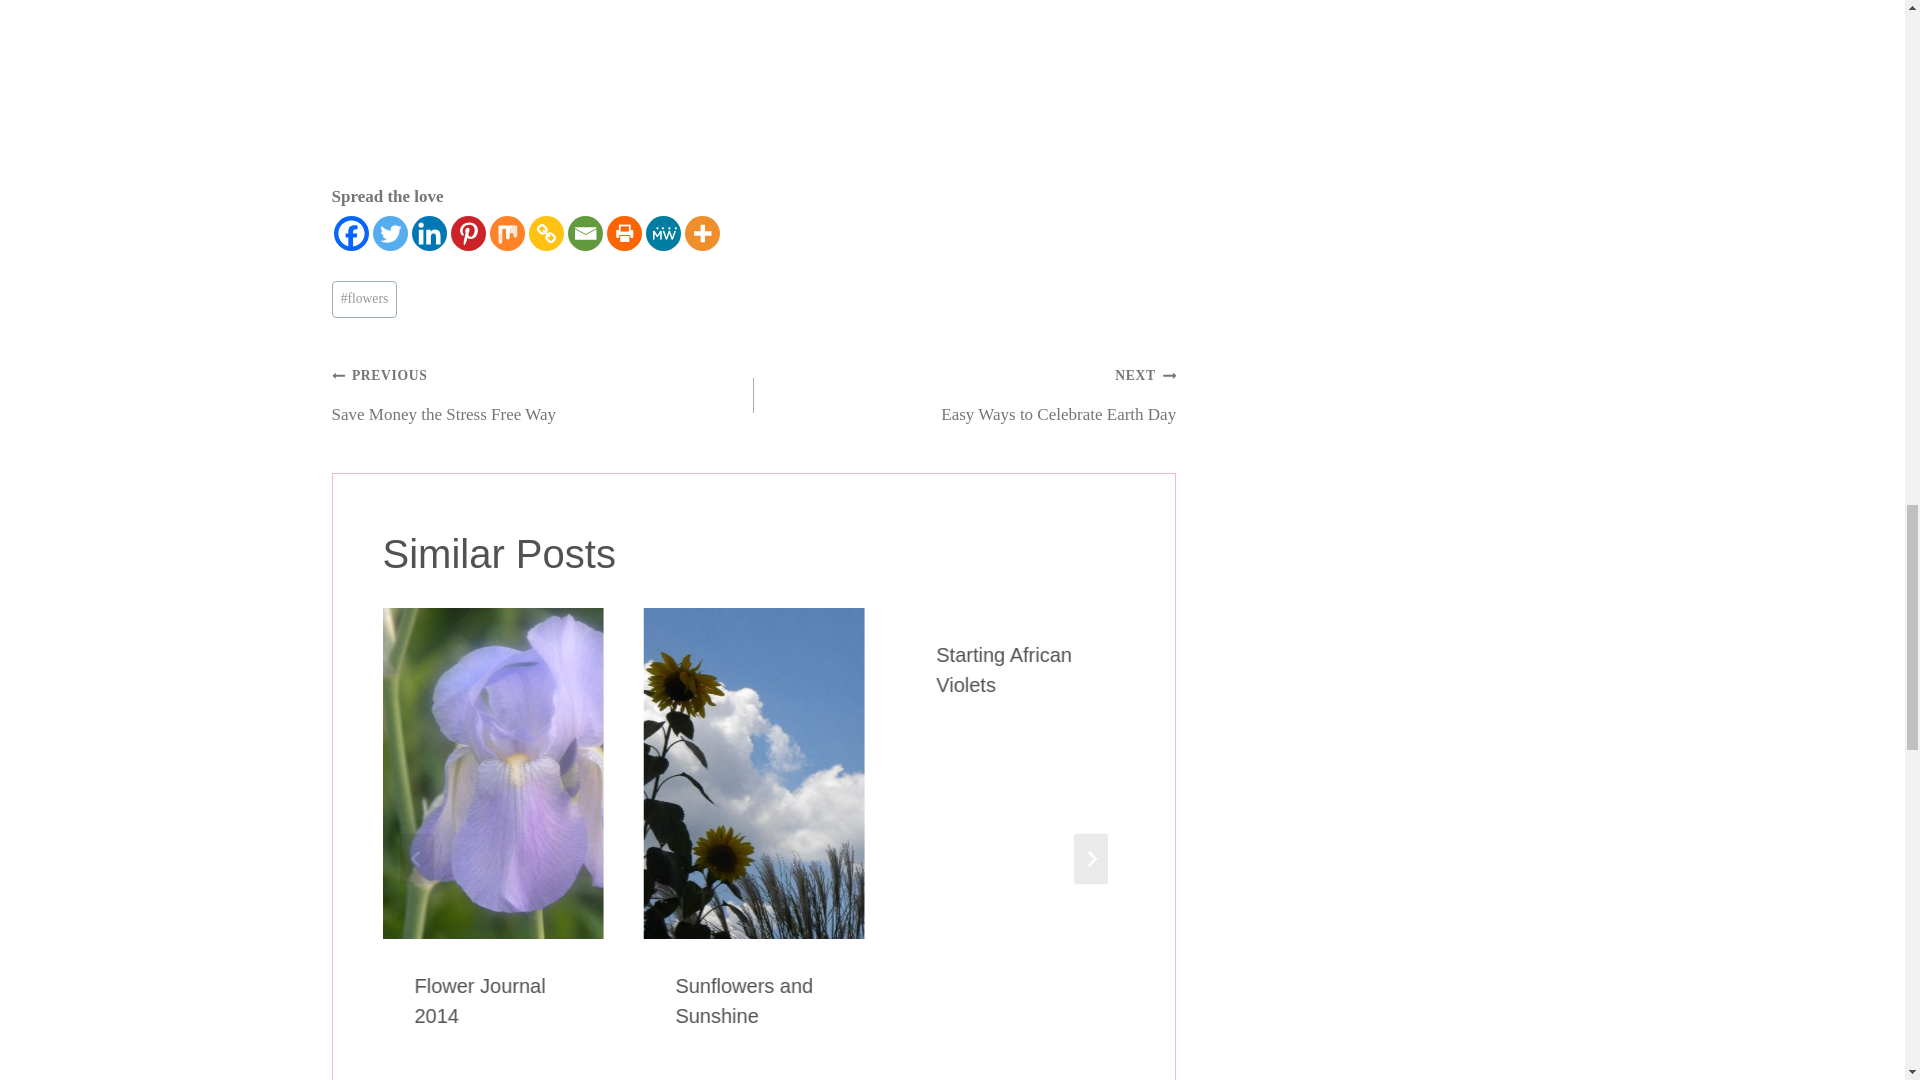 This screenshot has height=1080, width=1920. I want to click on Linkedin, so click(430, 233).